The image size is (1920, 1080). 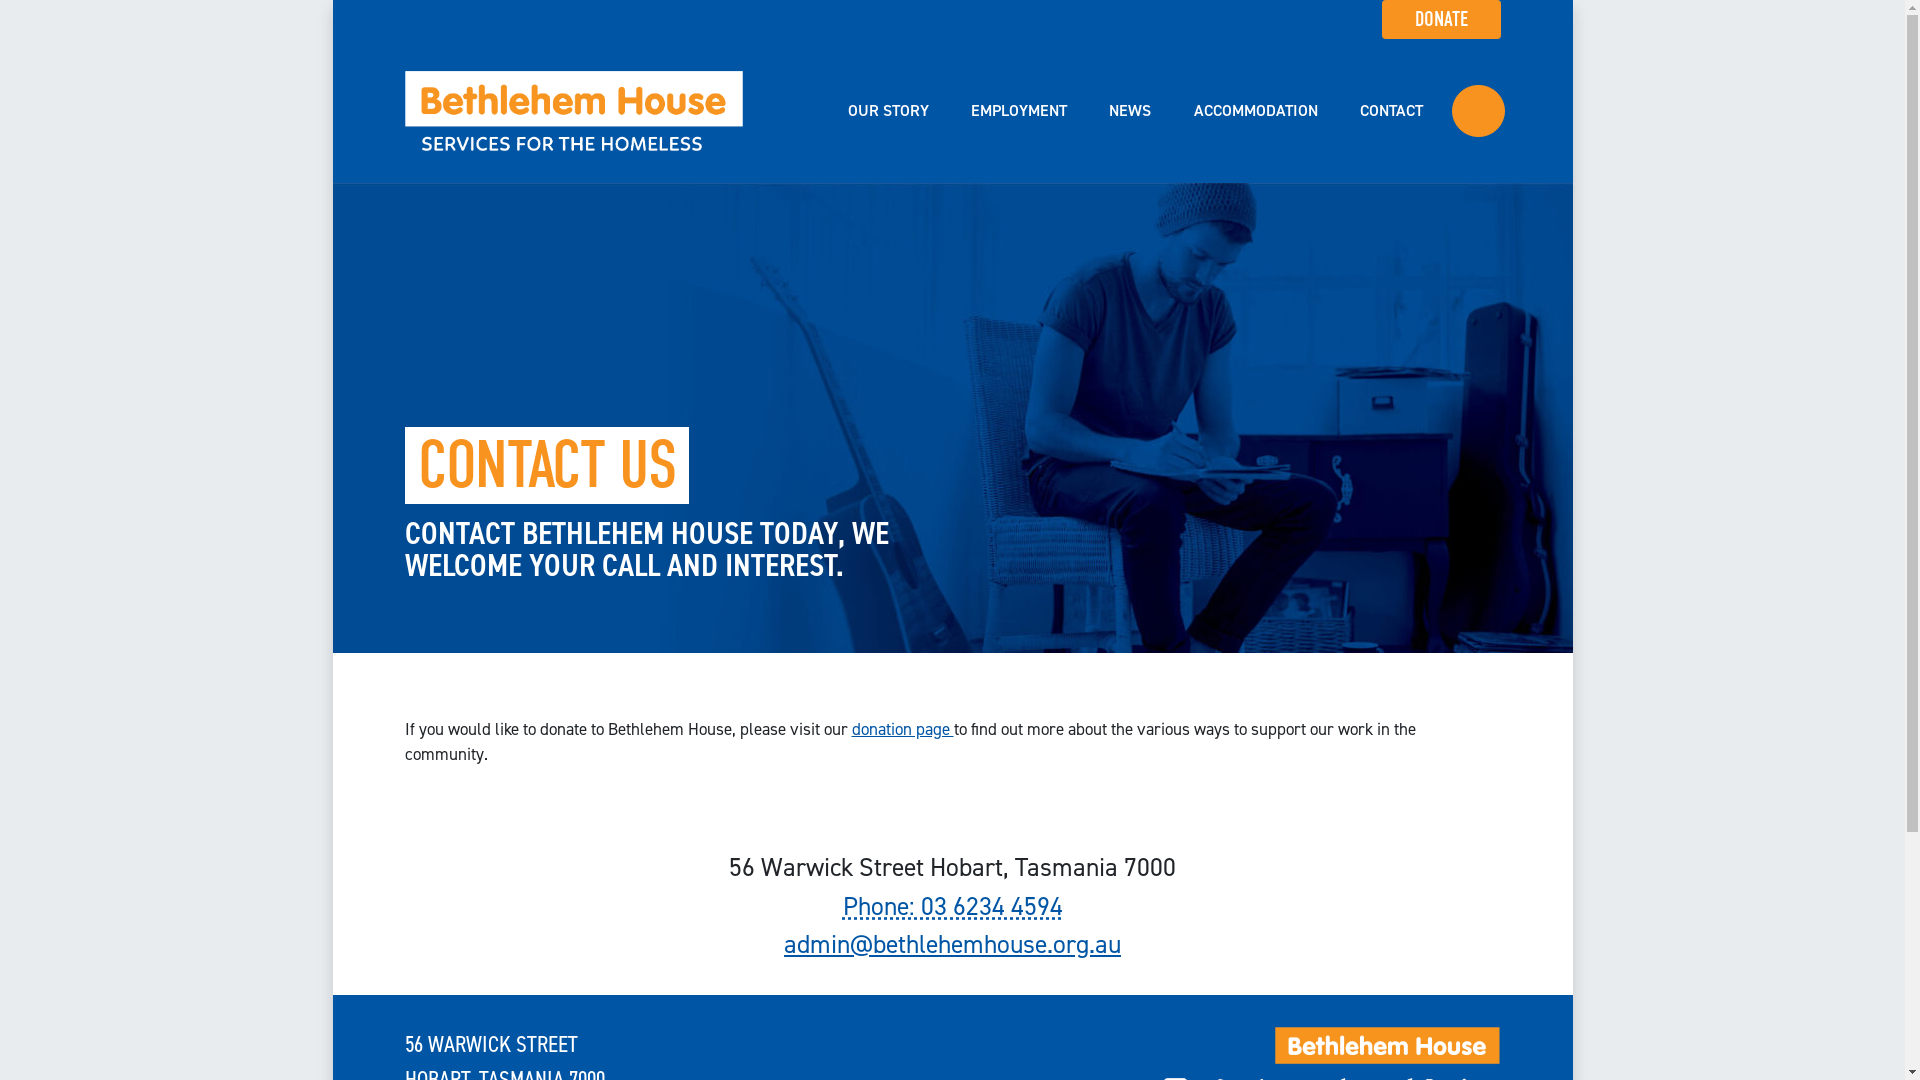 I want to click on admin@bethlehemhouse.org.au, so click(x=952, y=944).